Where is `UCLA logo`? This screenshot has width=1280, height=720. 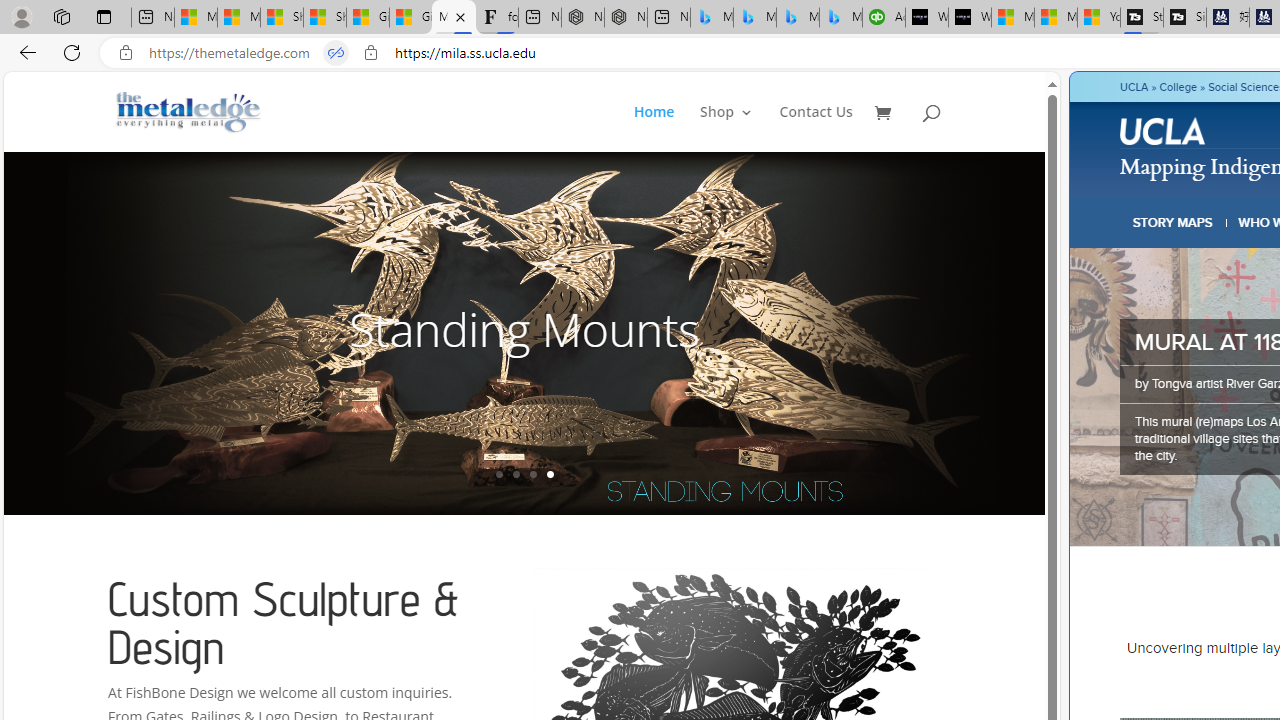 UCLA logo is located at coordinates (1162, 130).